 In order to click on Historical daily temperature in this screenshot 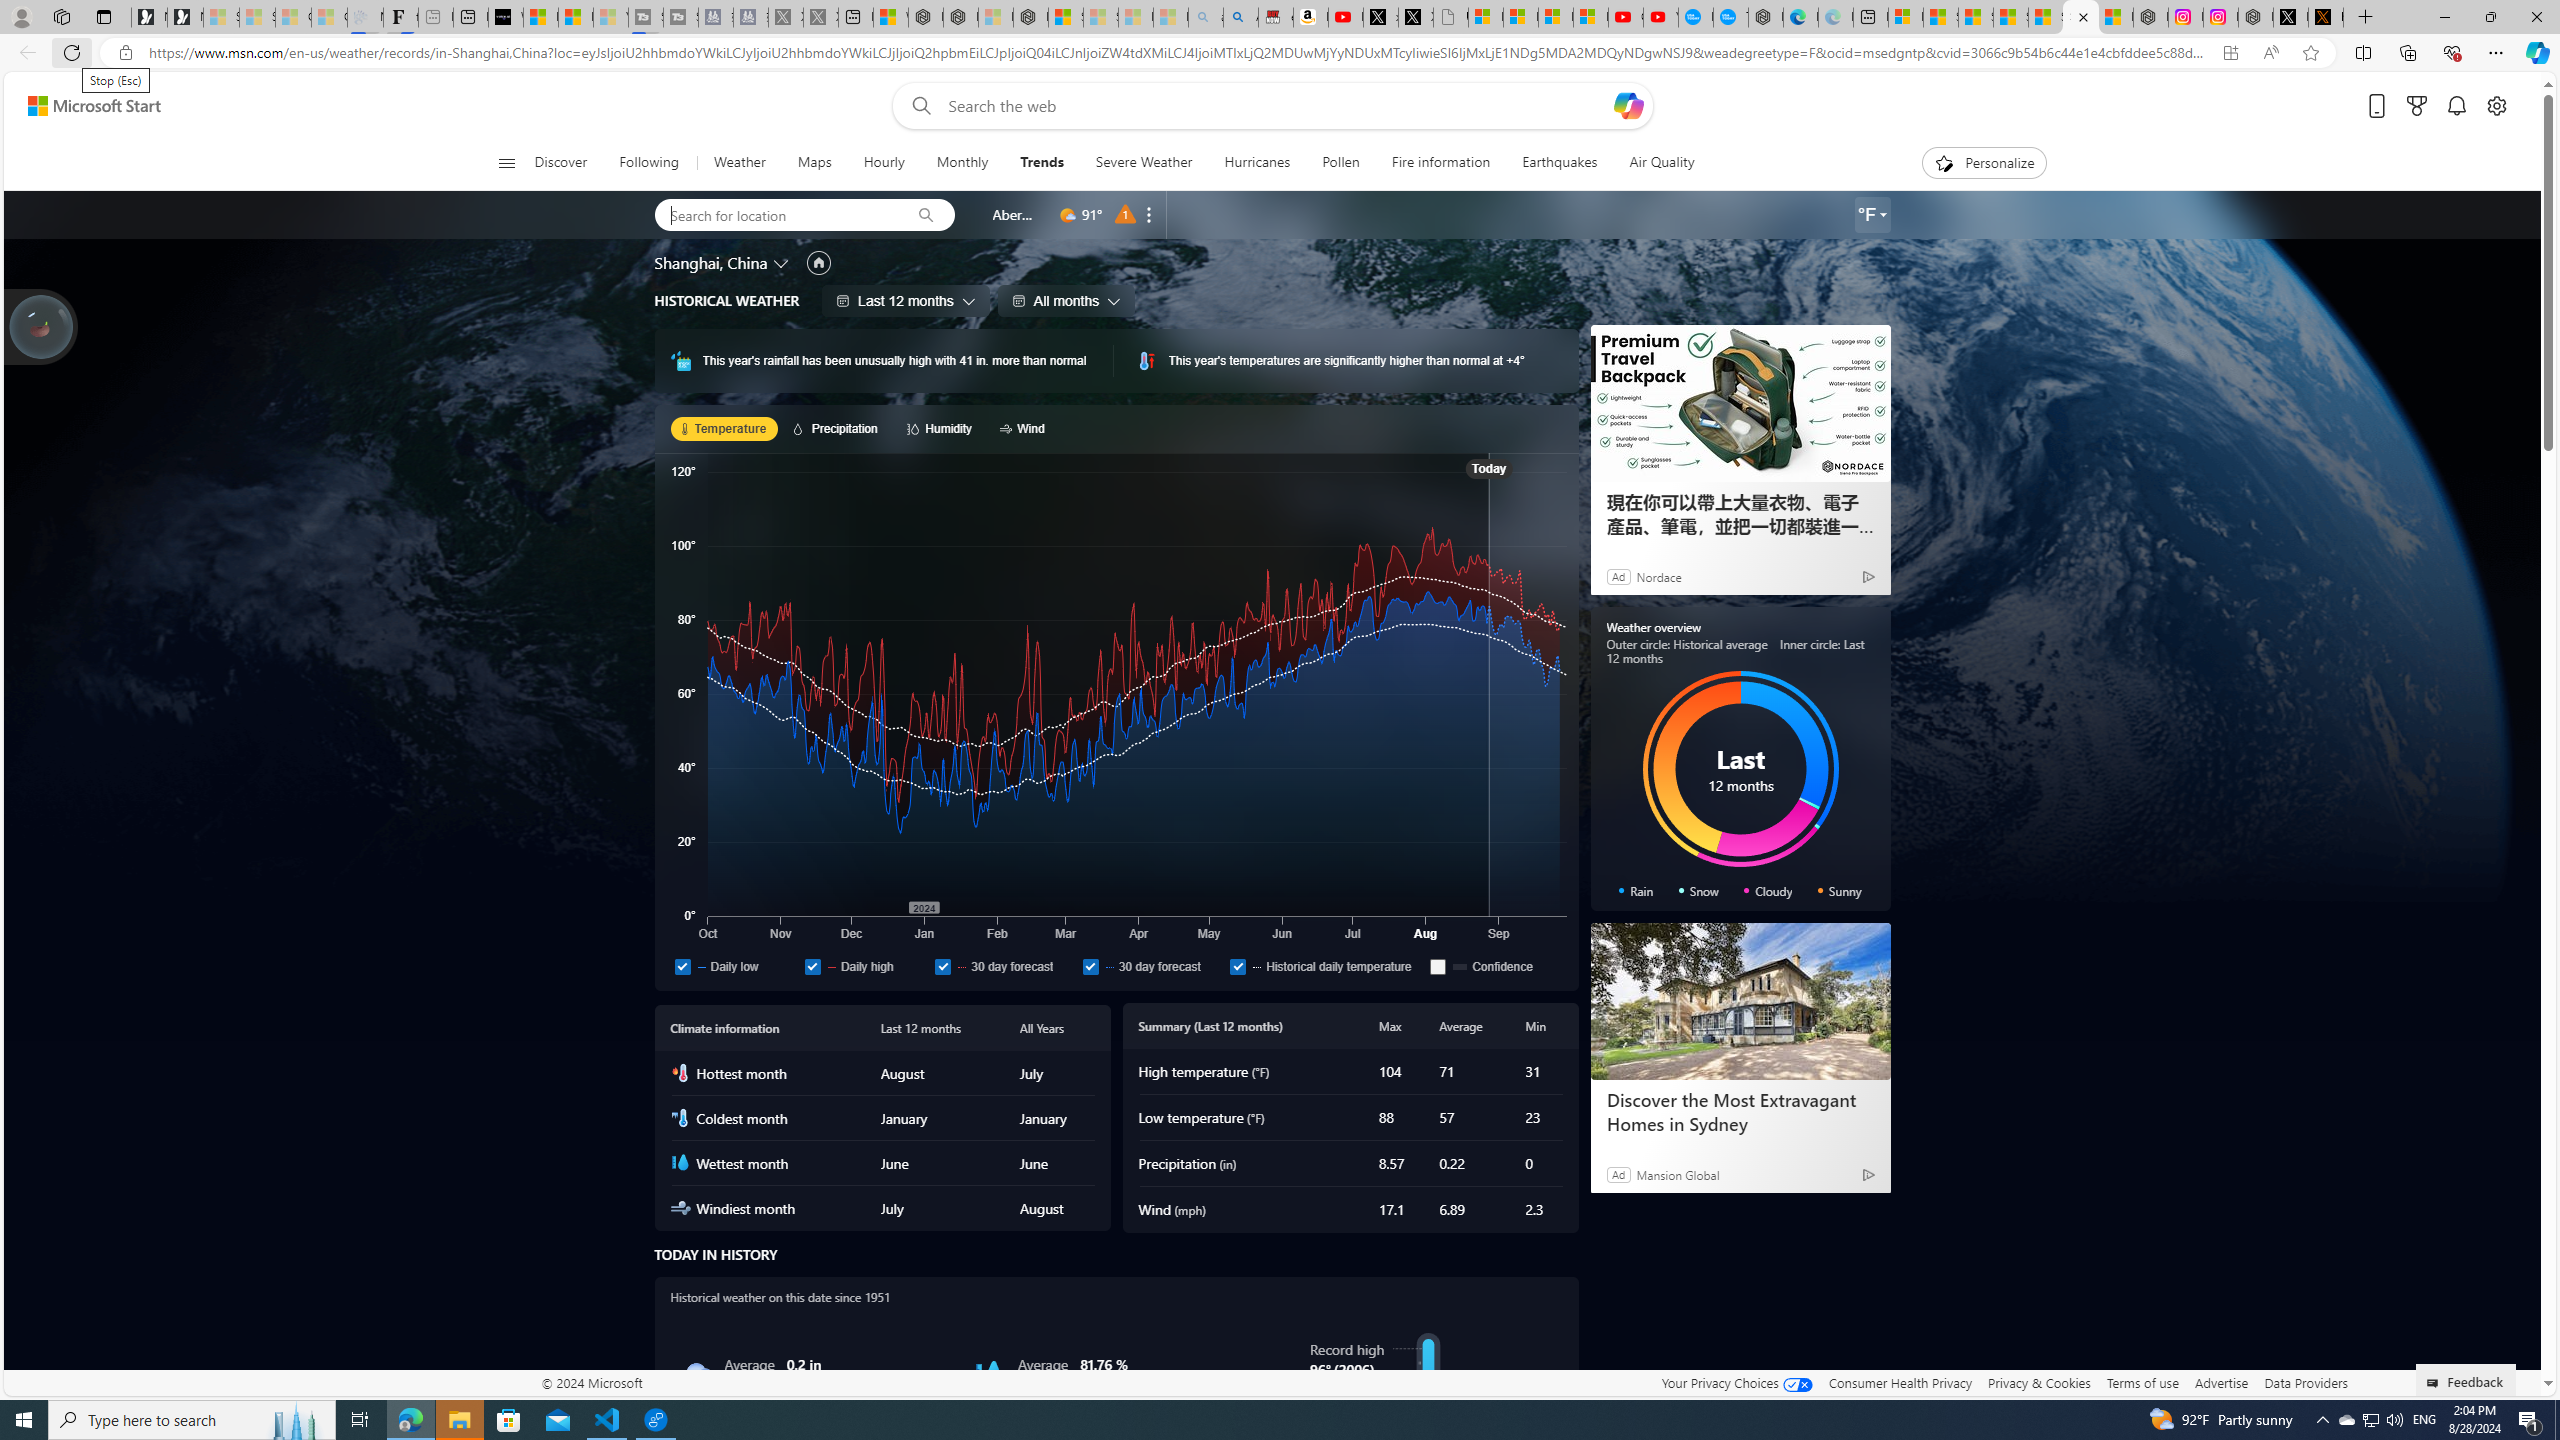, I will do `click(1326, 966)`.